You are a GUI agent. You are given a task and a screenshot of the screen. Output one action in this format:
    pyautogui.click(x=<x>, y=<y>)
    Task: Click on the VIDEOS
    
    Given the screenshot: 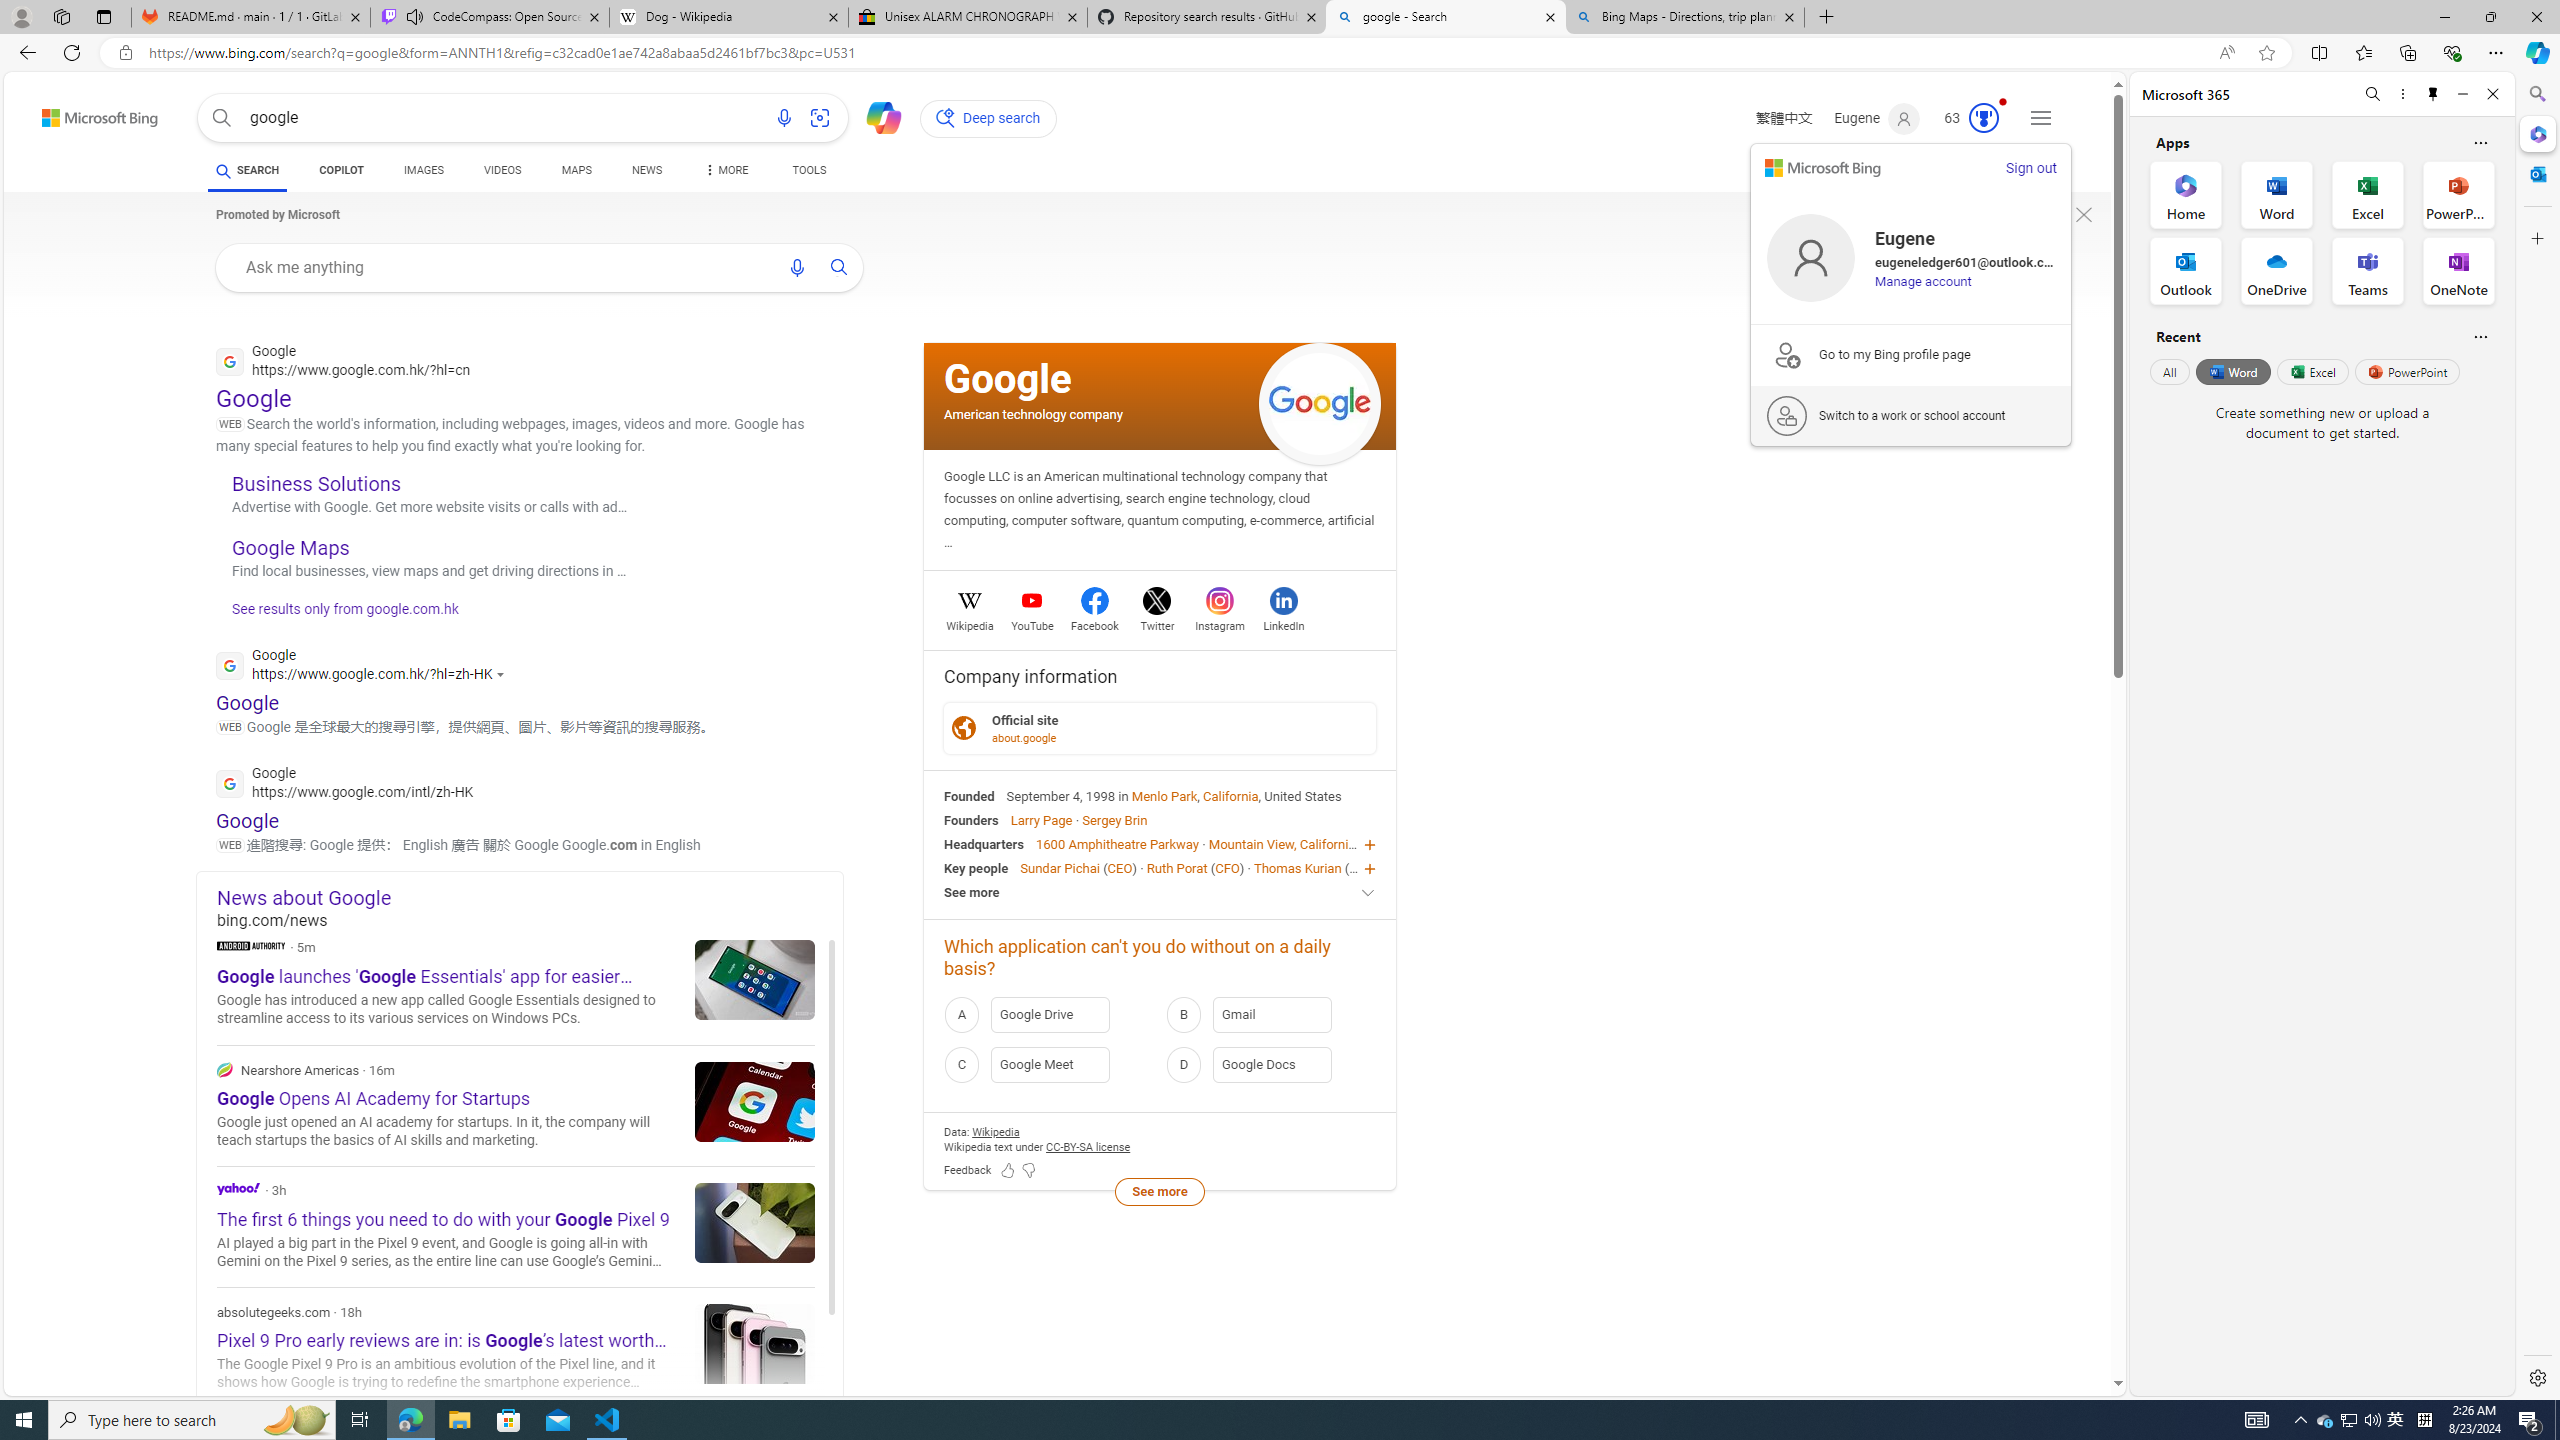 What is the action you would take?
    pyautogui.click(x=502, y=173)
    